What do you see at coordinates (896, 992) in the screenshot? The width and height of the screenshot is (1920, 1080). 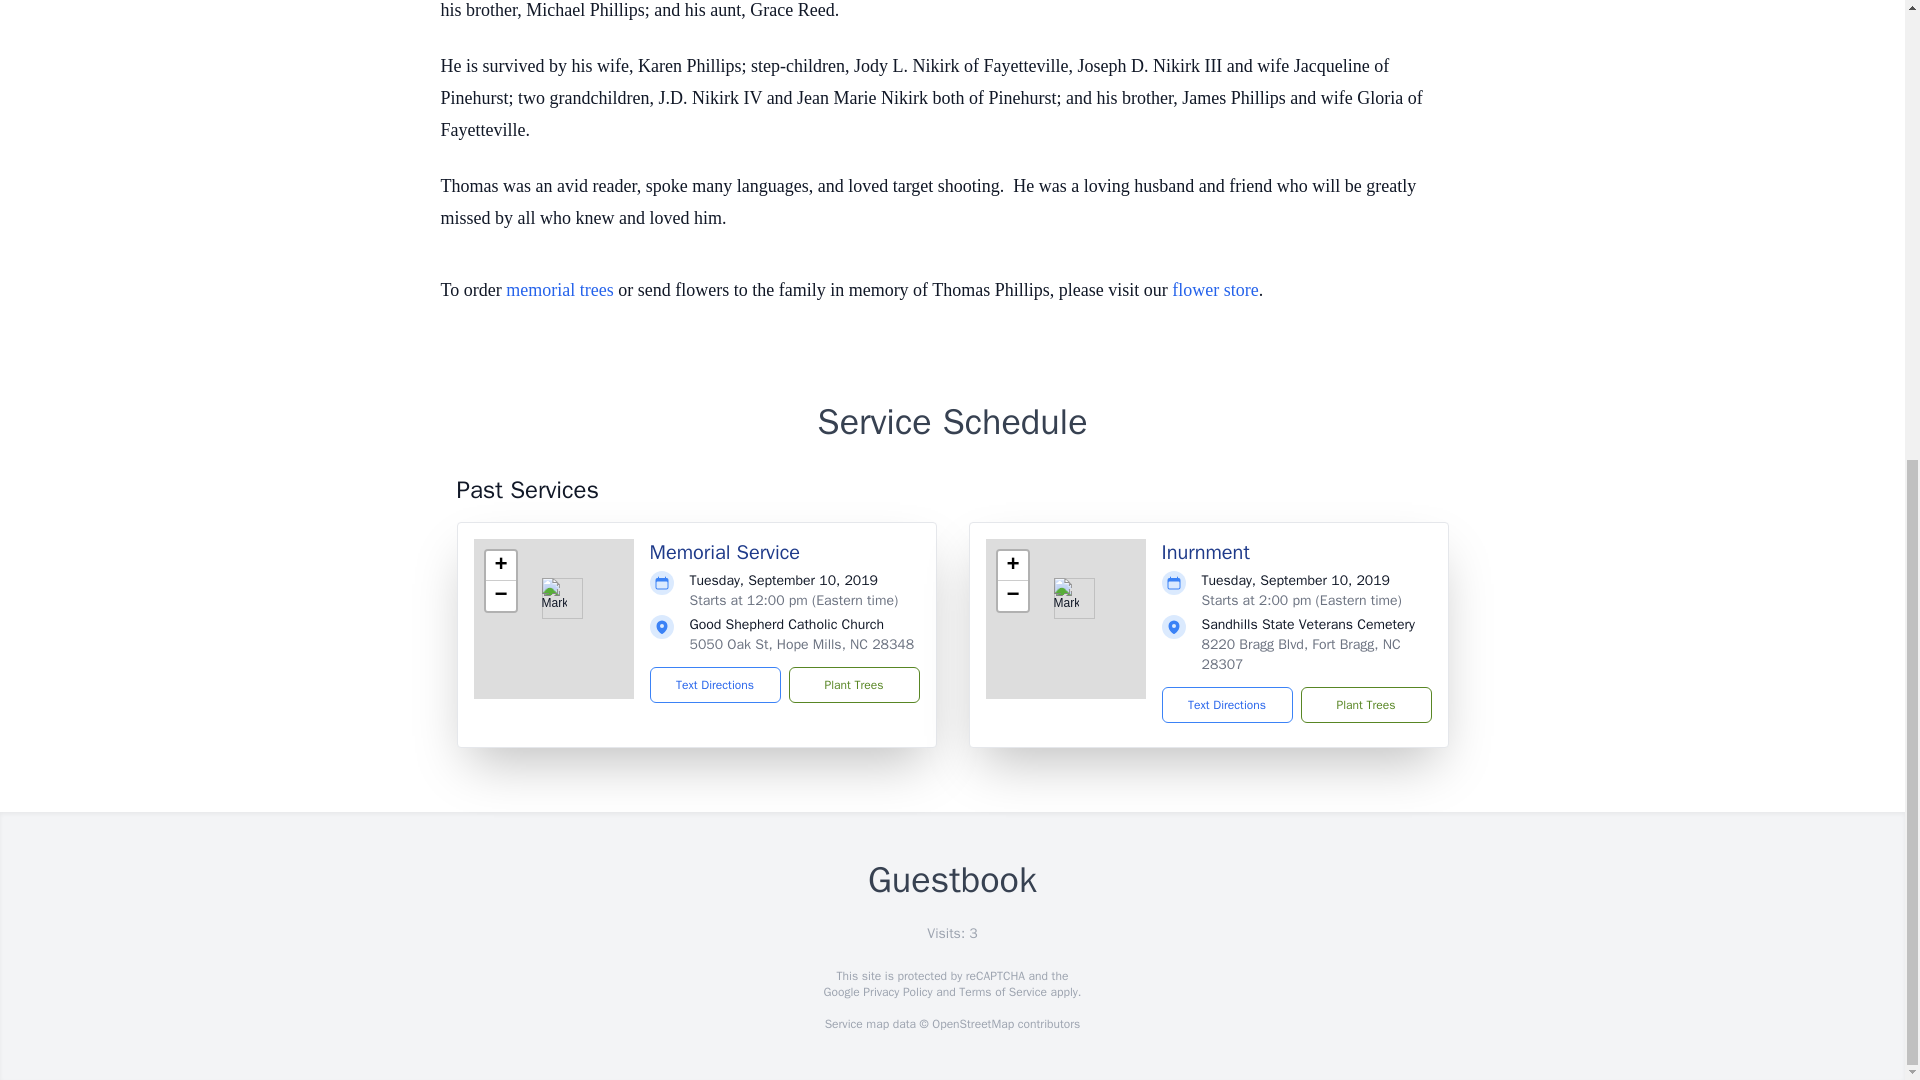 I see `Privacy Policy` at bounding box center [896, 992].